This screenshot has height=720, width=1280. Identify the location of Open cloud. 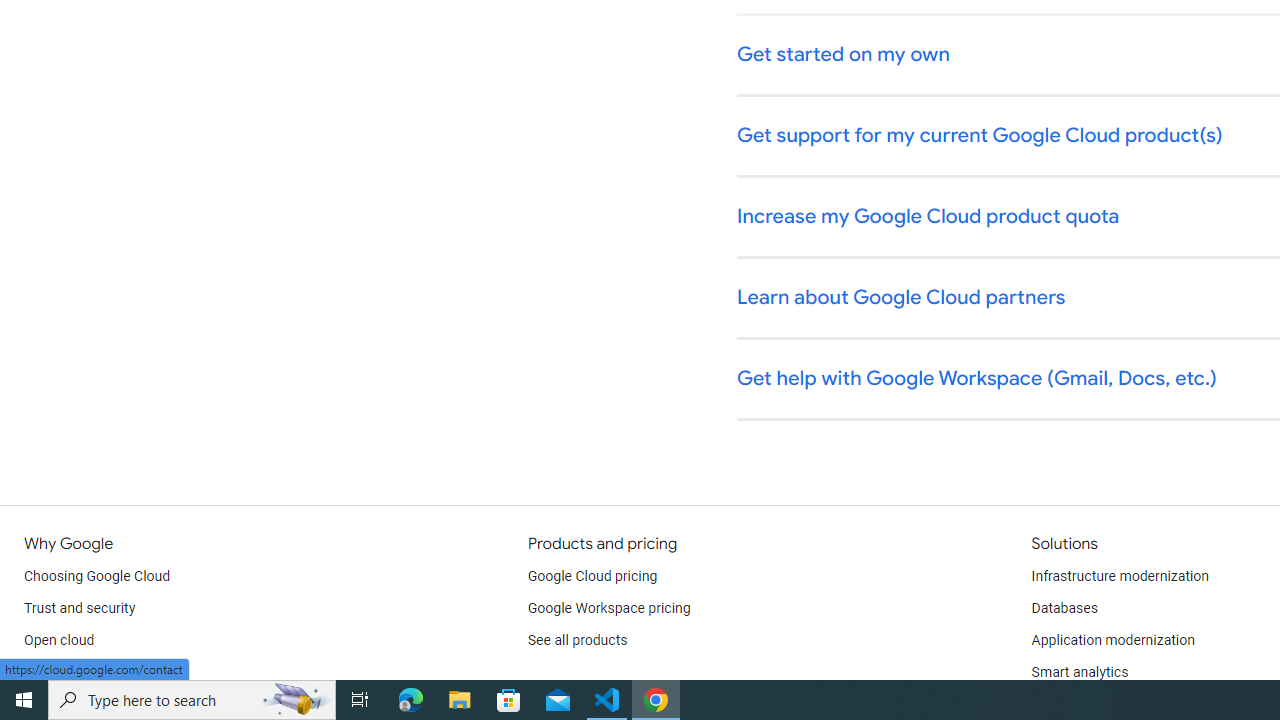
(59, 640).